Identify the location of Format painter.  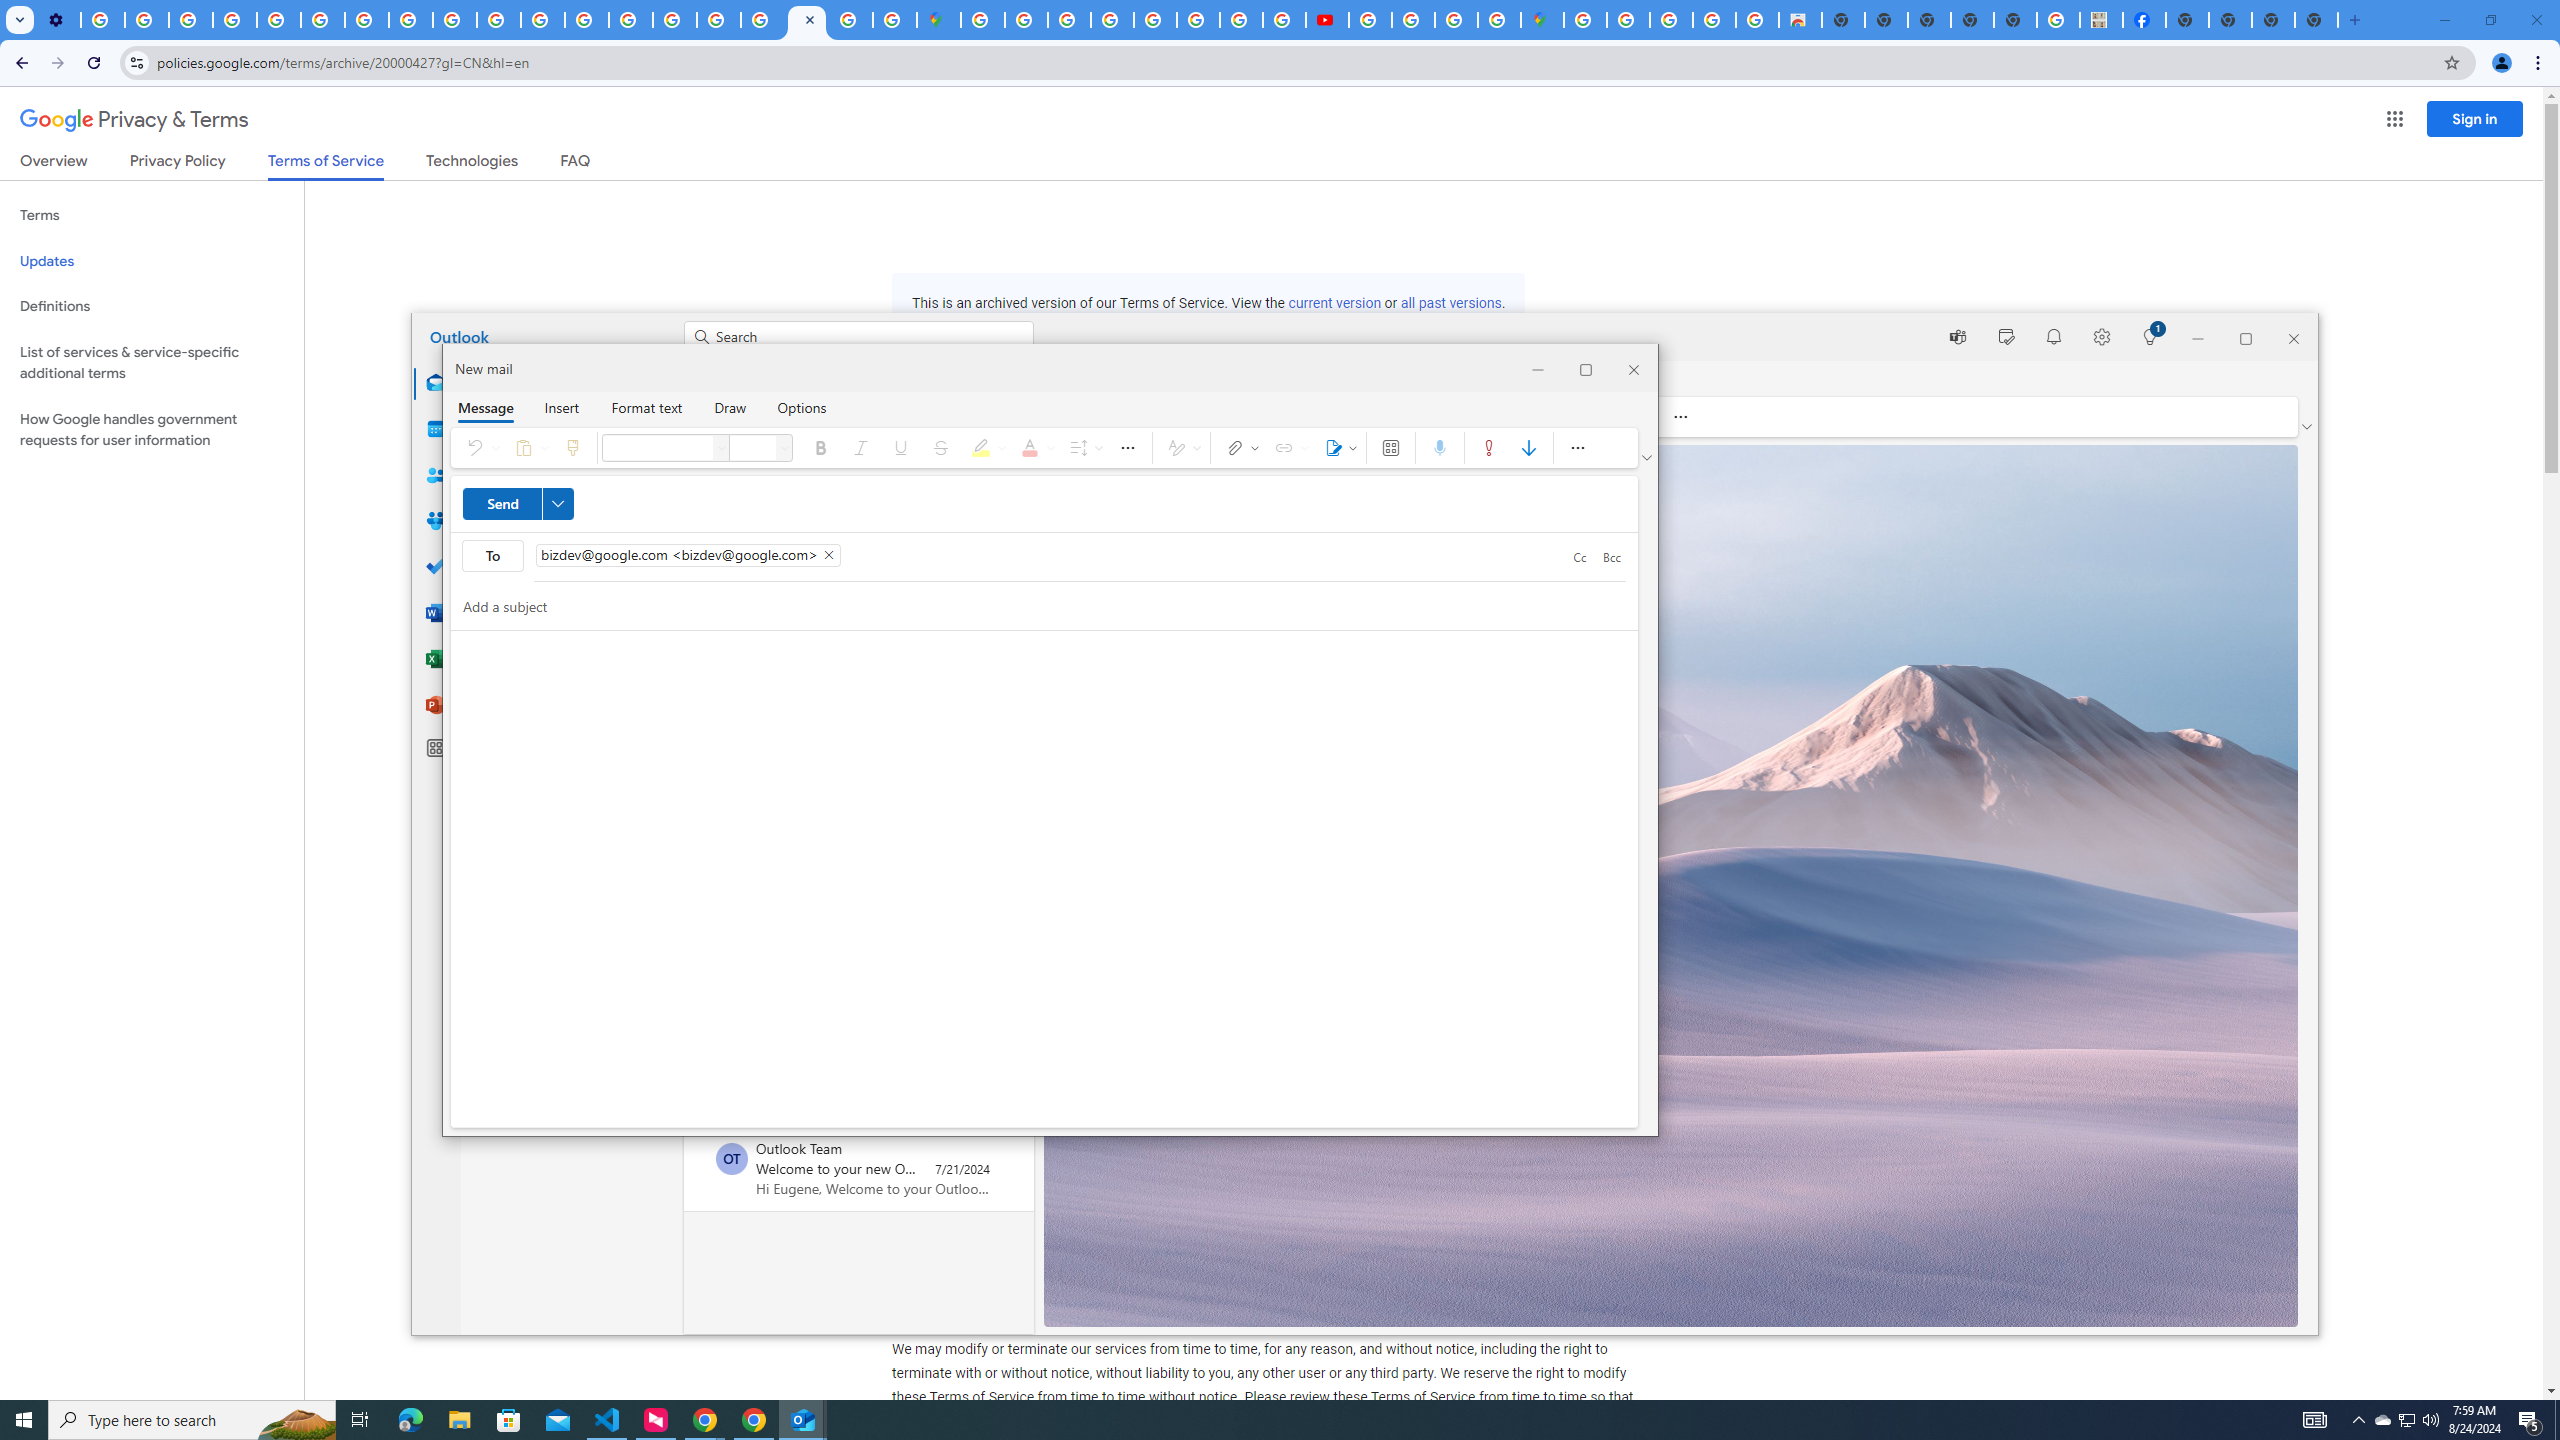
(572, 448).